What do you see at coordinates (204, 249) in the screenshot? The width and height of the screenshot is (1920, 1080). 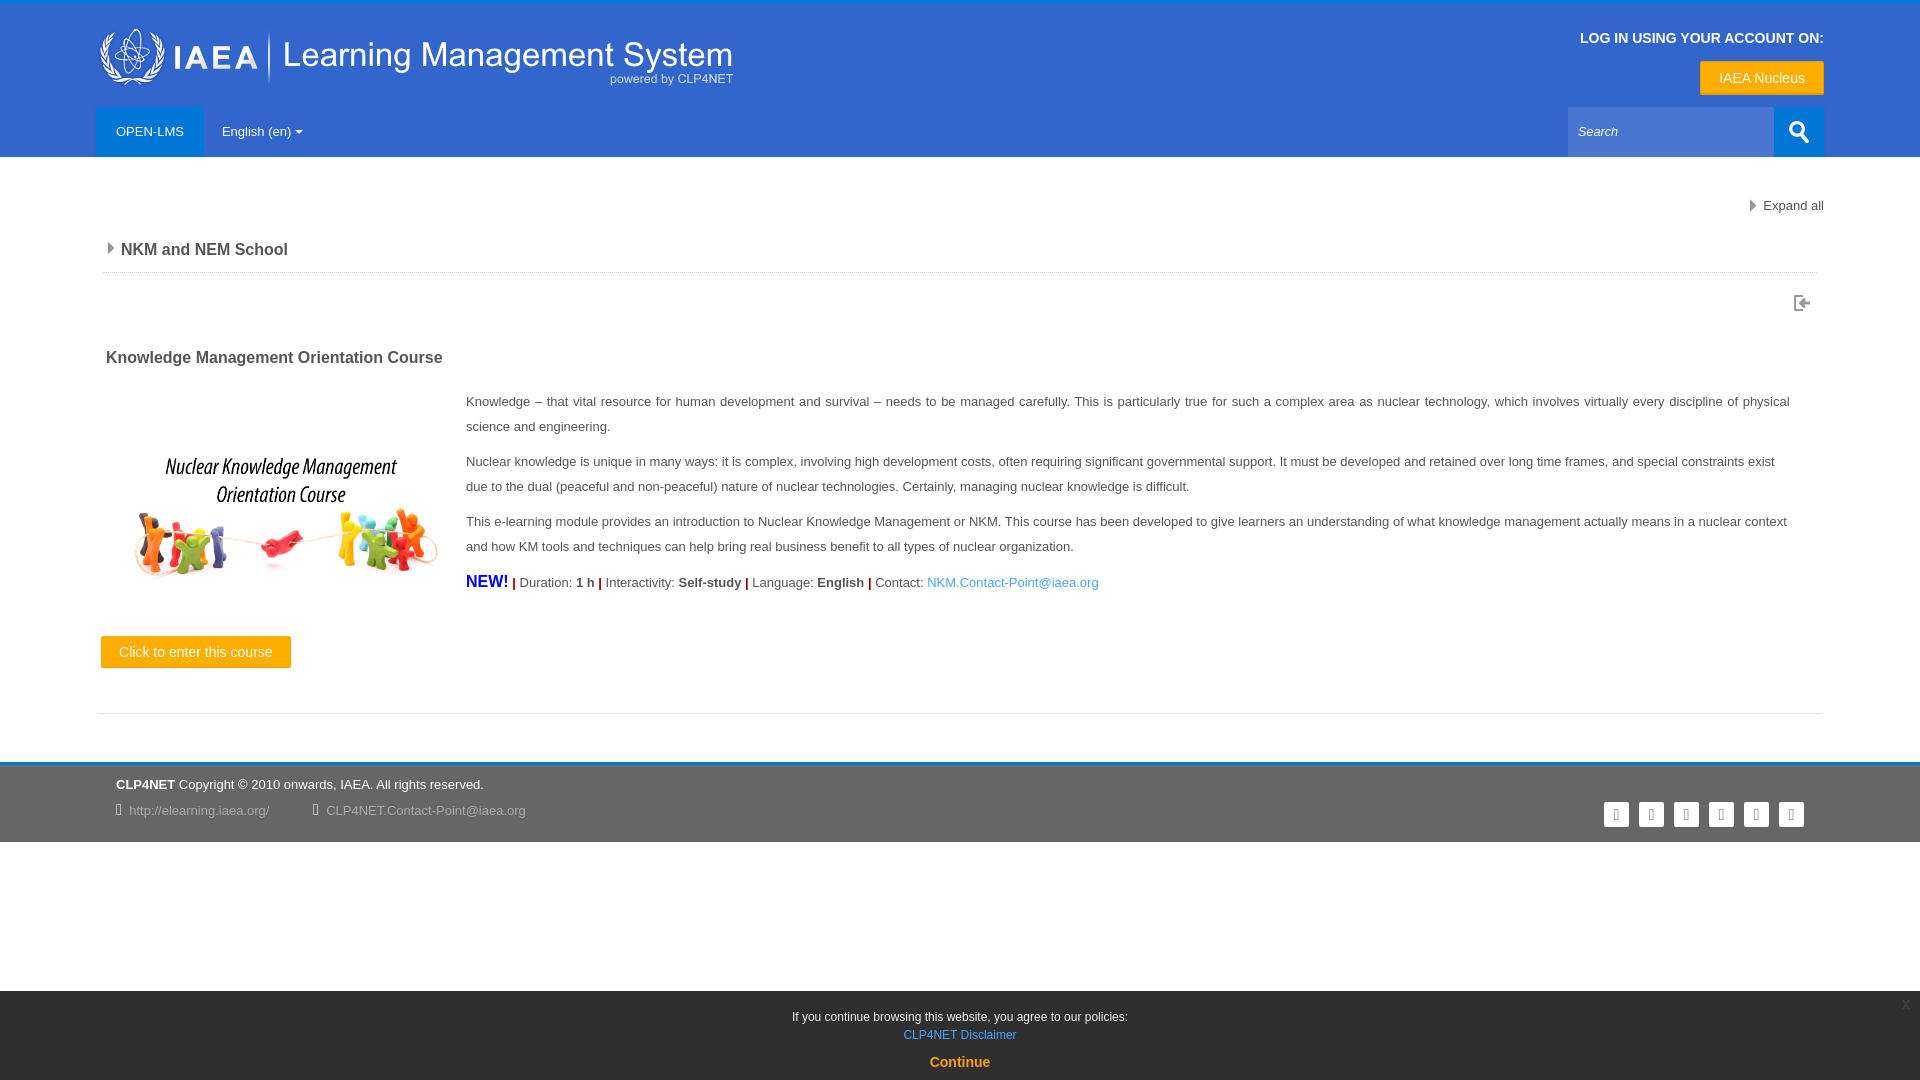 I see `NKM and NEM School` at bounding box center [204, 249].